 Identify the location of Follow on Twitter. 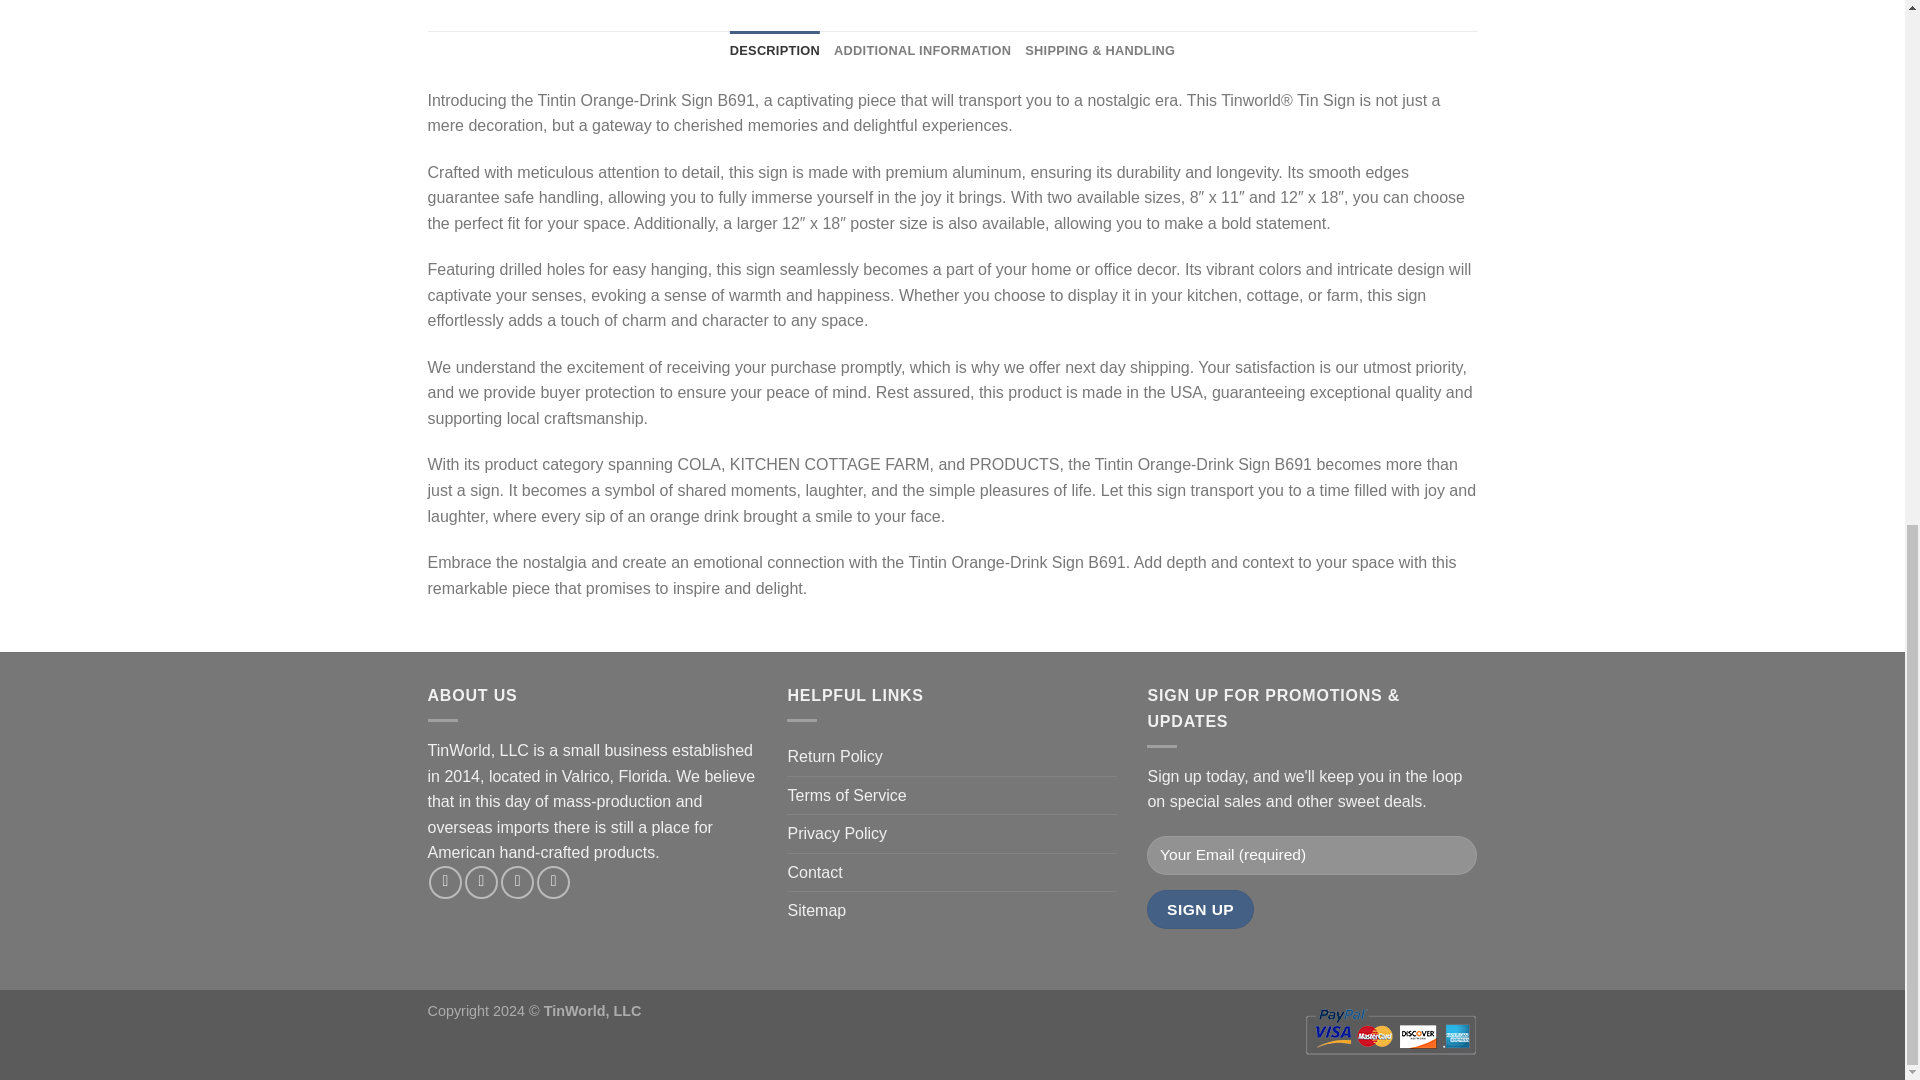
(517, 882).